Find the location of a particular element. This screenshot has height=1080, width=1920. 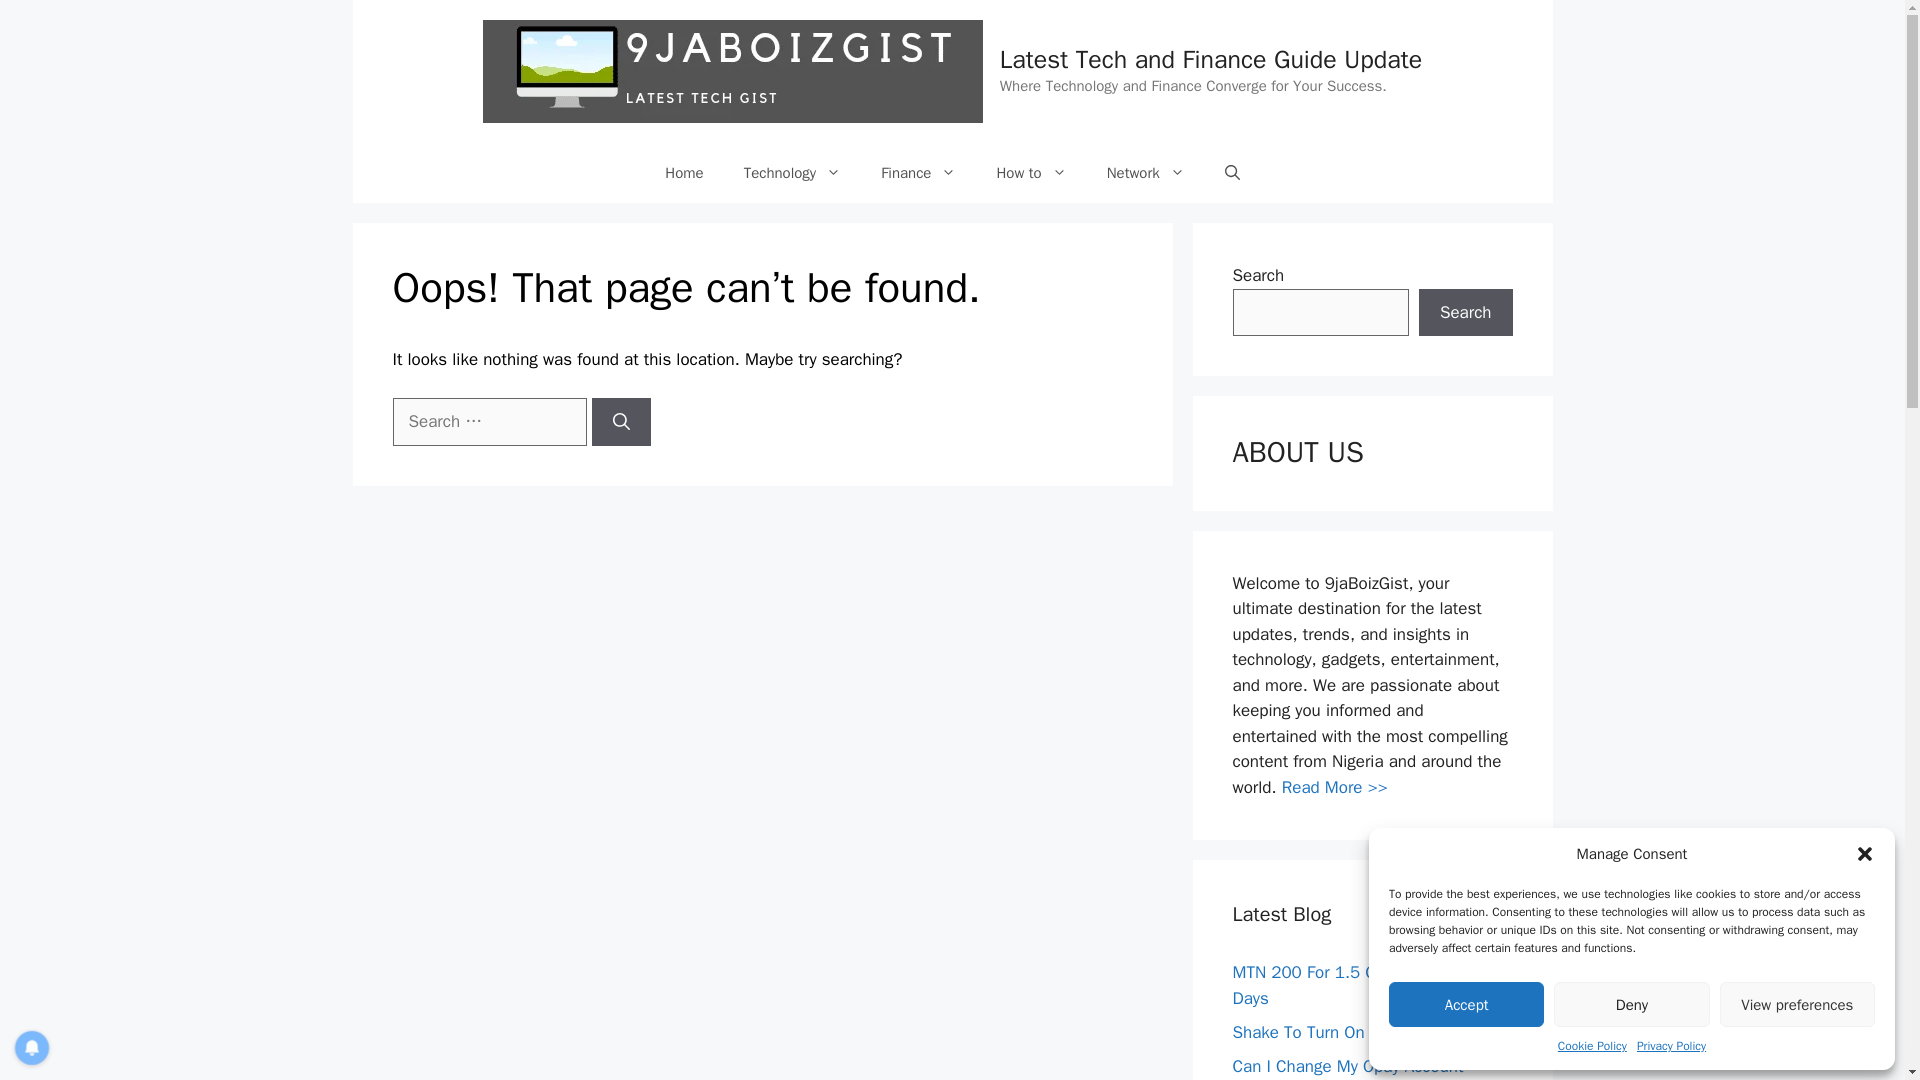

Network is located at coordinates (1146, 172).